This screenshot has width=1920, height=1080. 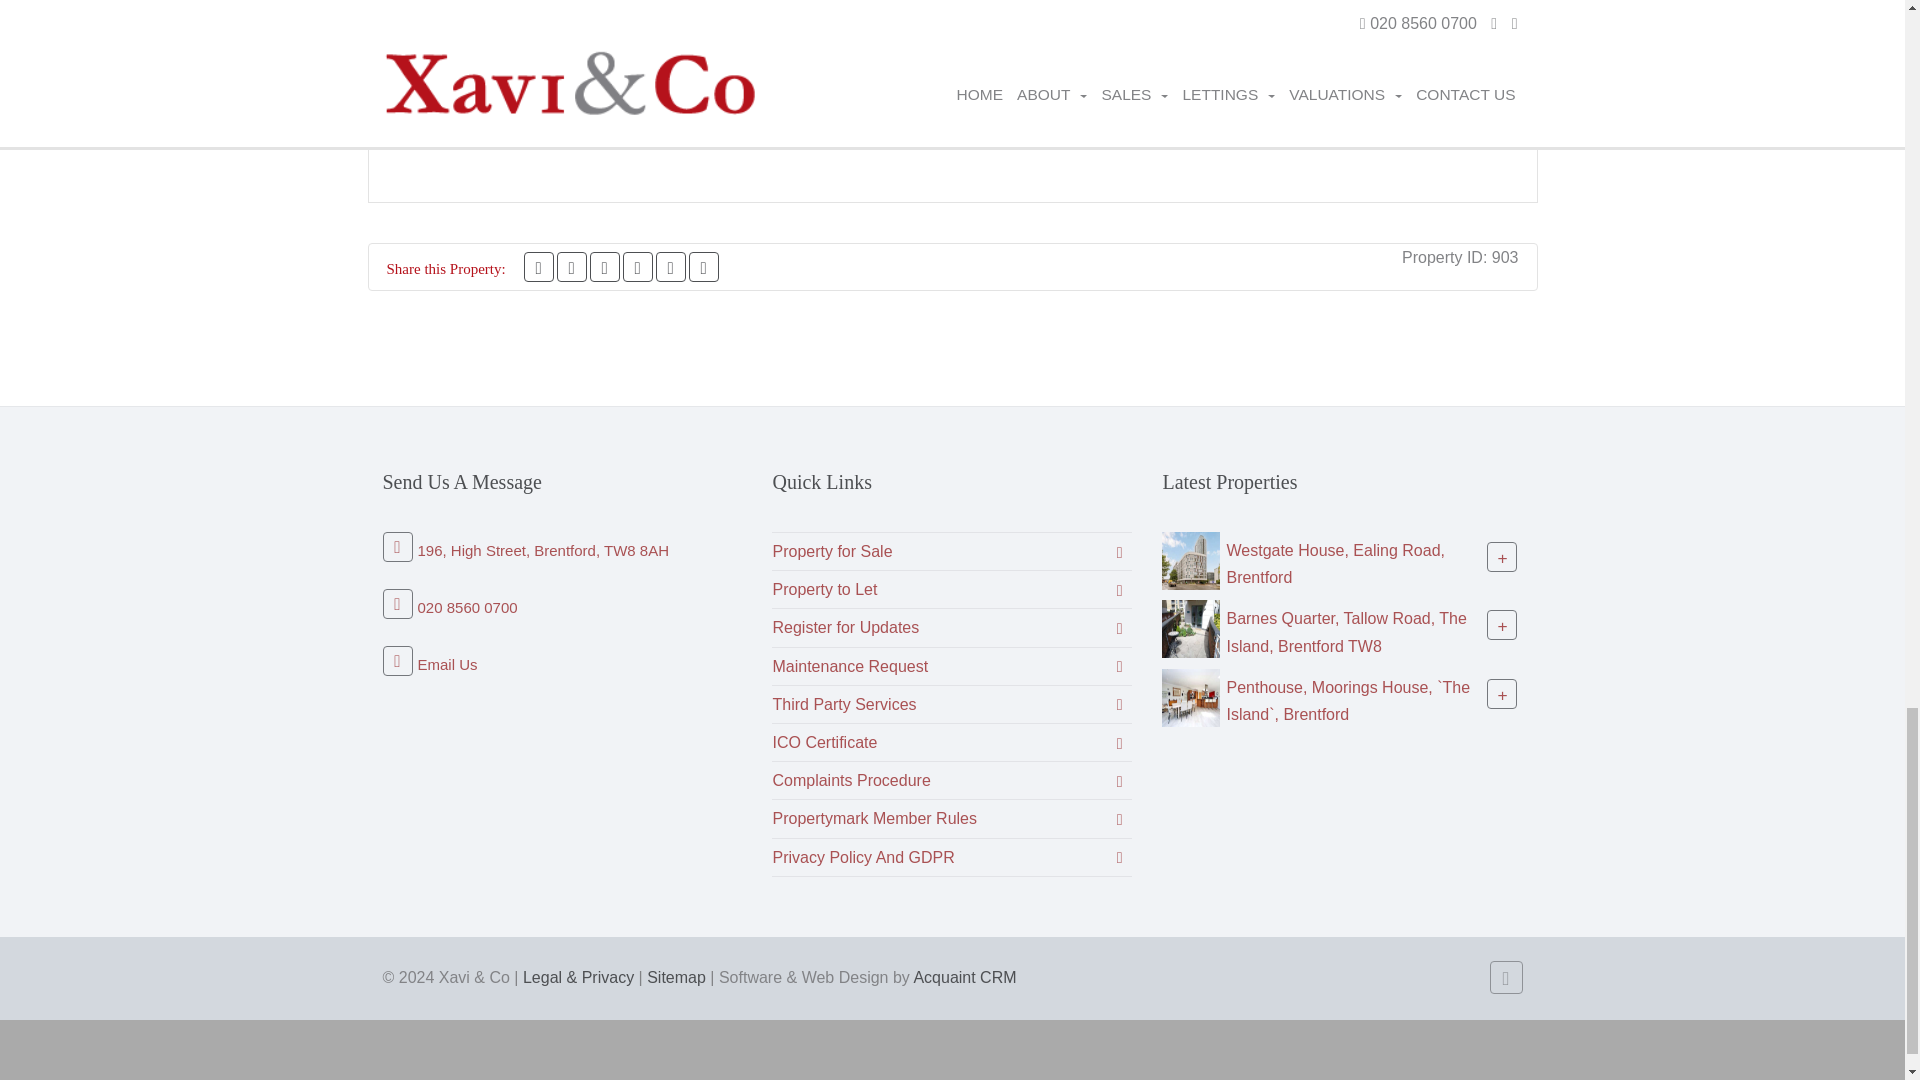 I want to click on Pinterest, so click(x=604, y=266).